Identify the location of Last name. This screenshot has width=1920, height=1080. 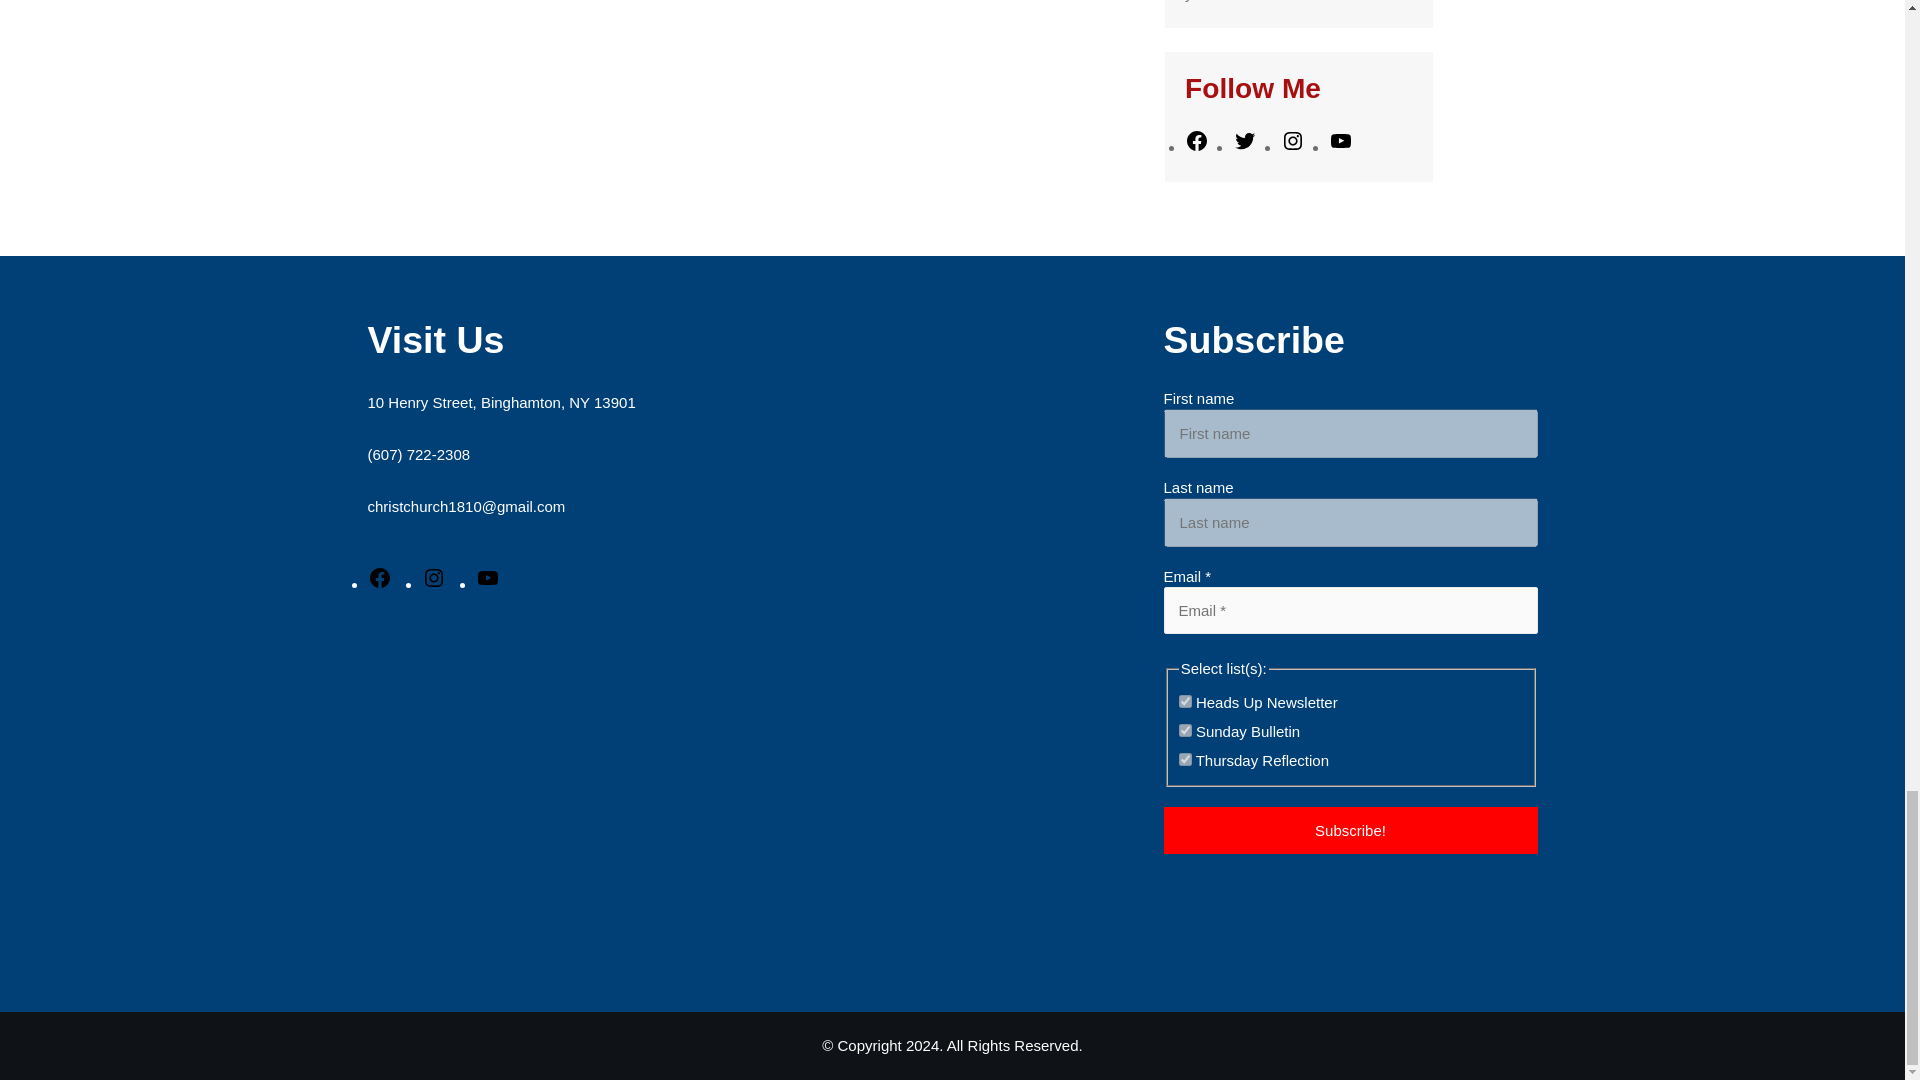
(1350, 522).